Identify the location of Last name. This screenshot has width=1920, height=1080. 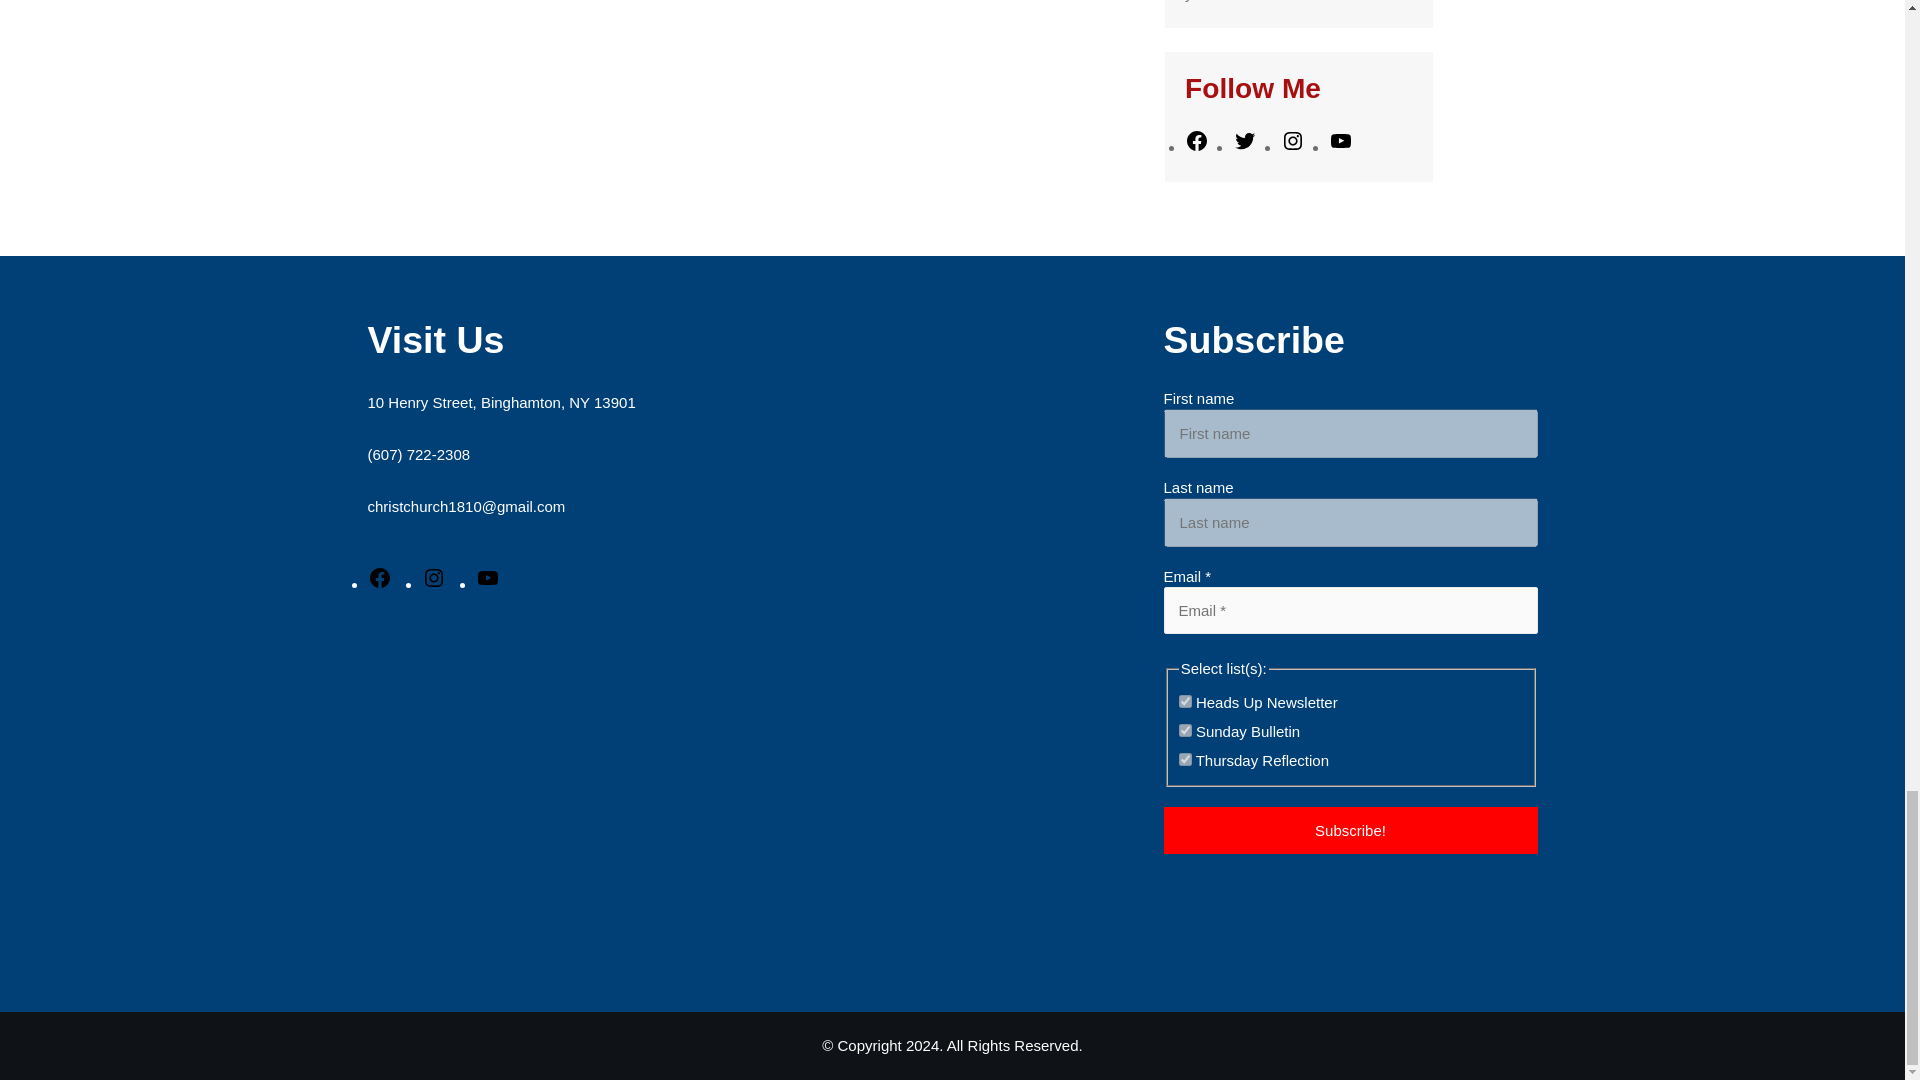
(1350, 522).